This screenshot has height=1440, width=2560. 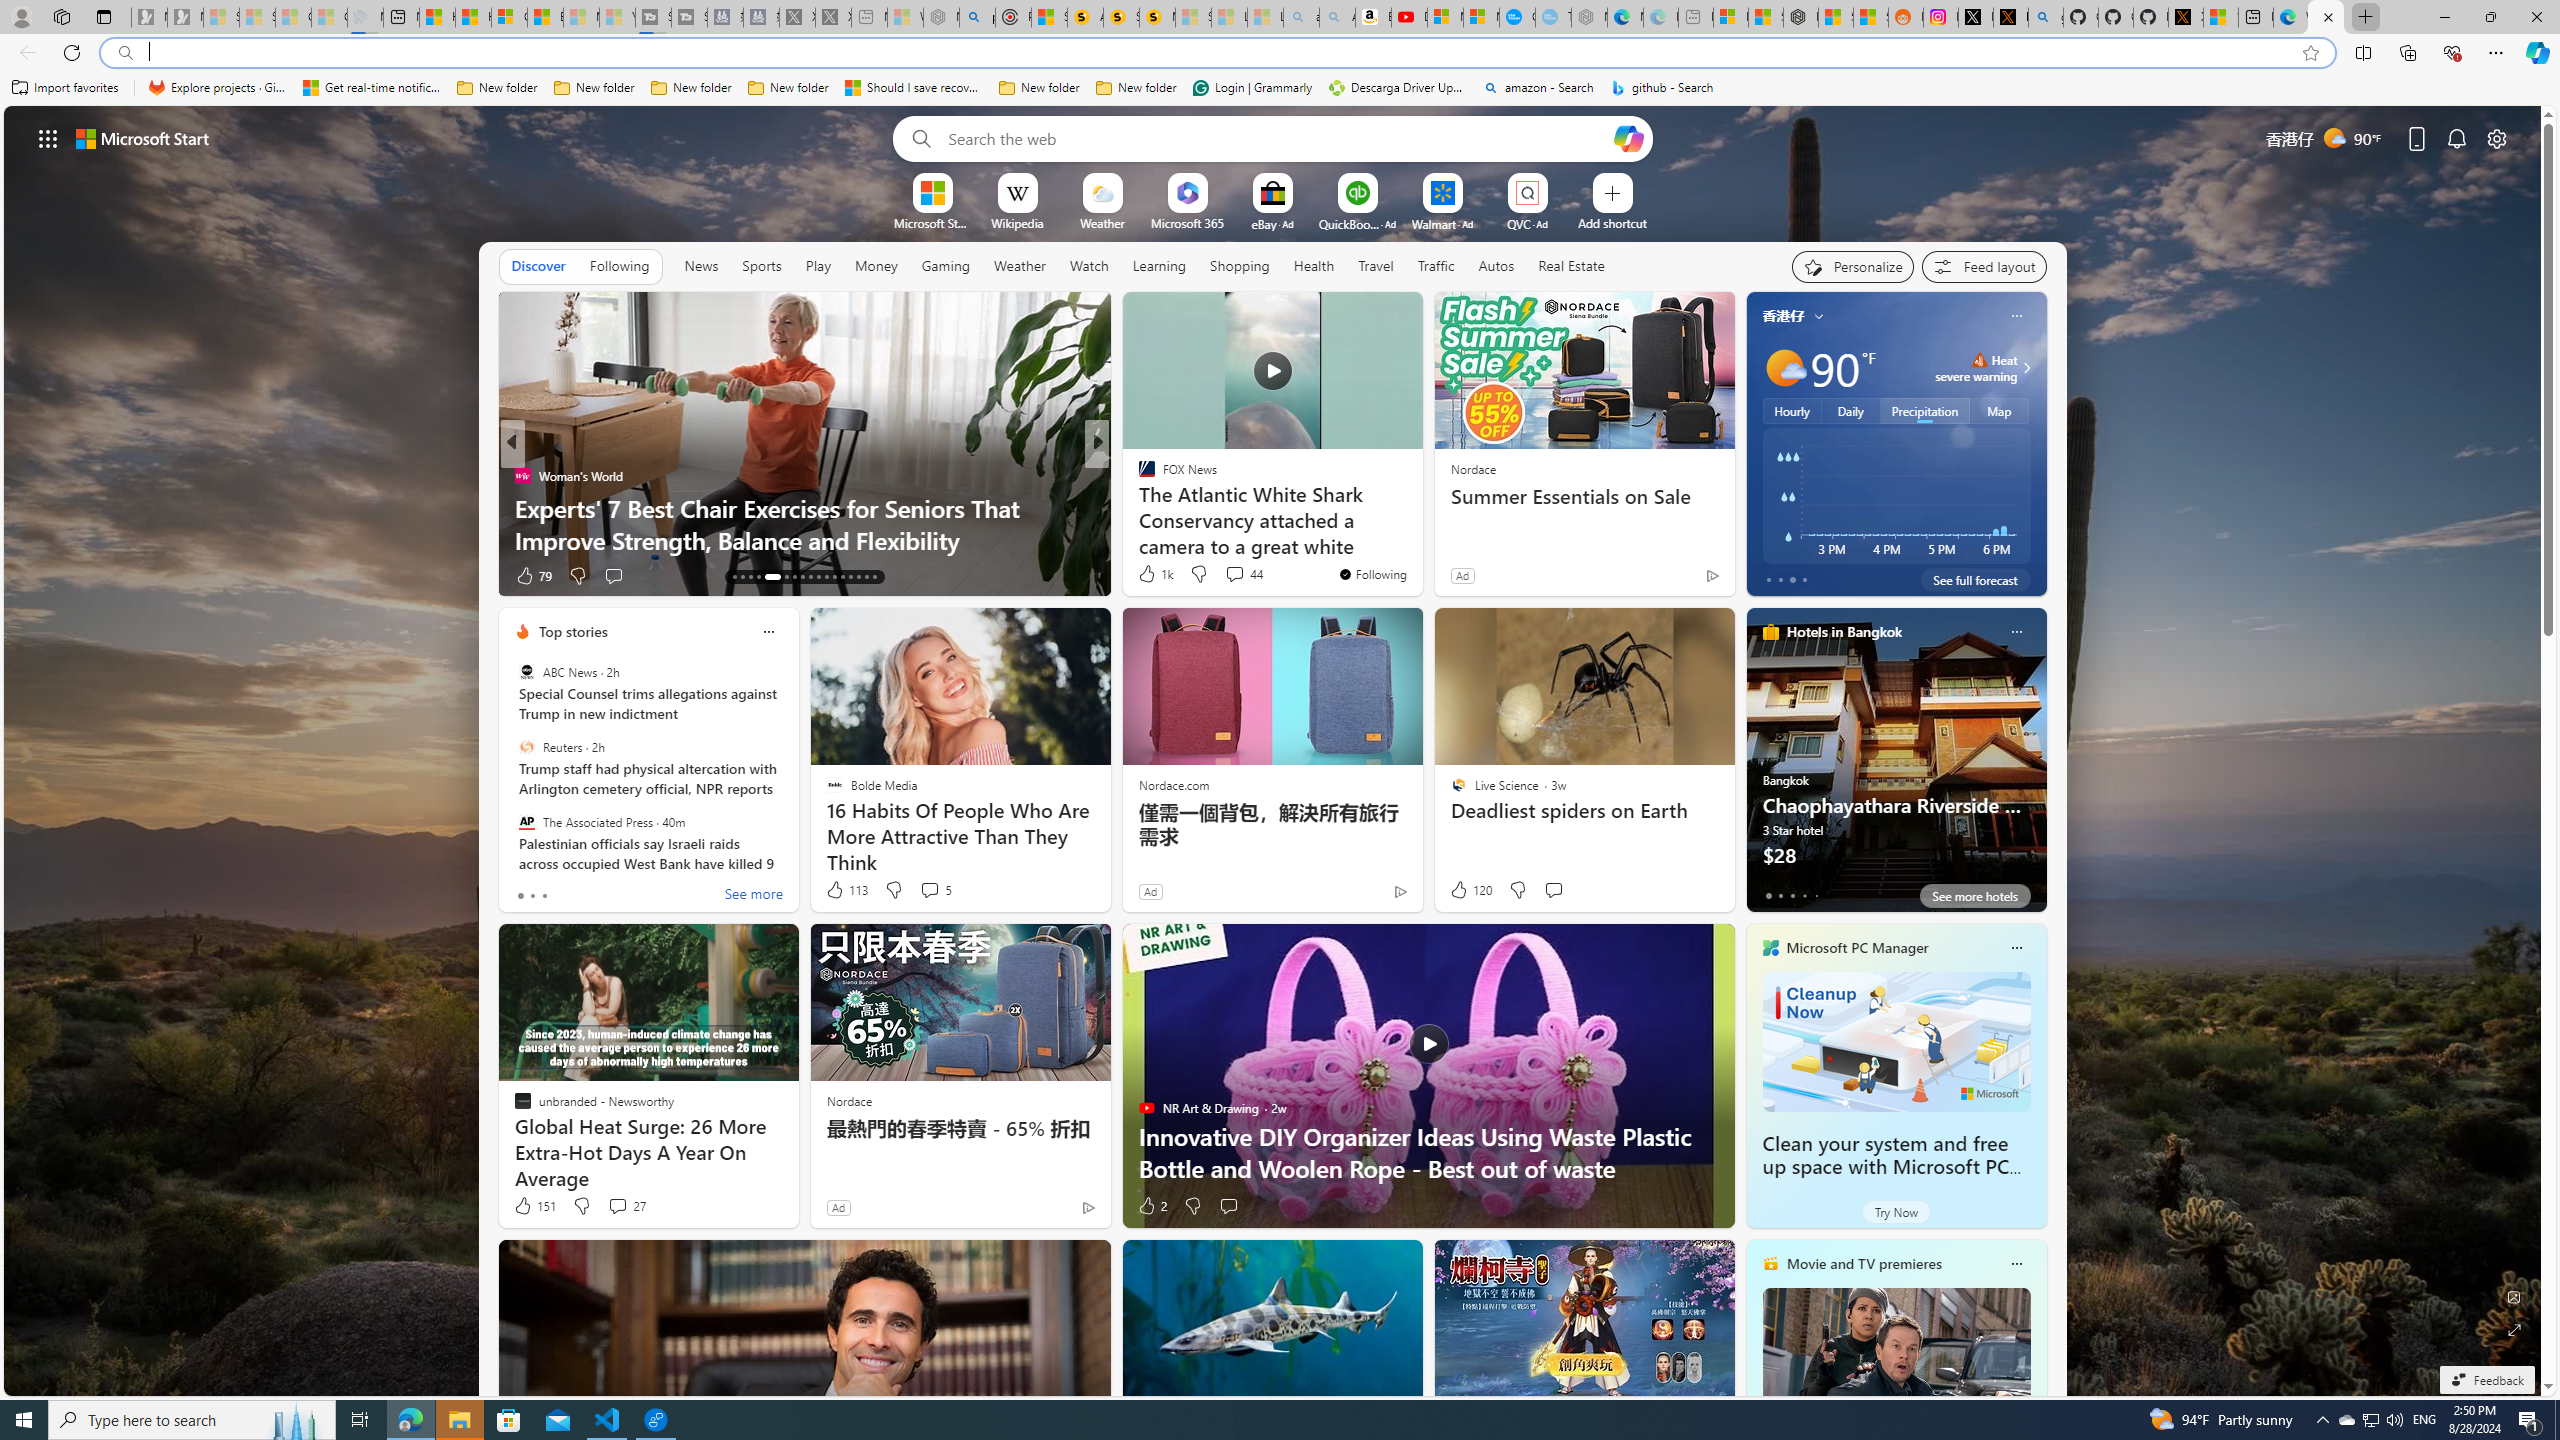 I want to click on New folder, so click(x=1136, y=88).